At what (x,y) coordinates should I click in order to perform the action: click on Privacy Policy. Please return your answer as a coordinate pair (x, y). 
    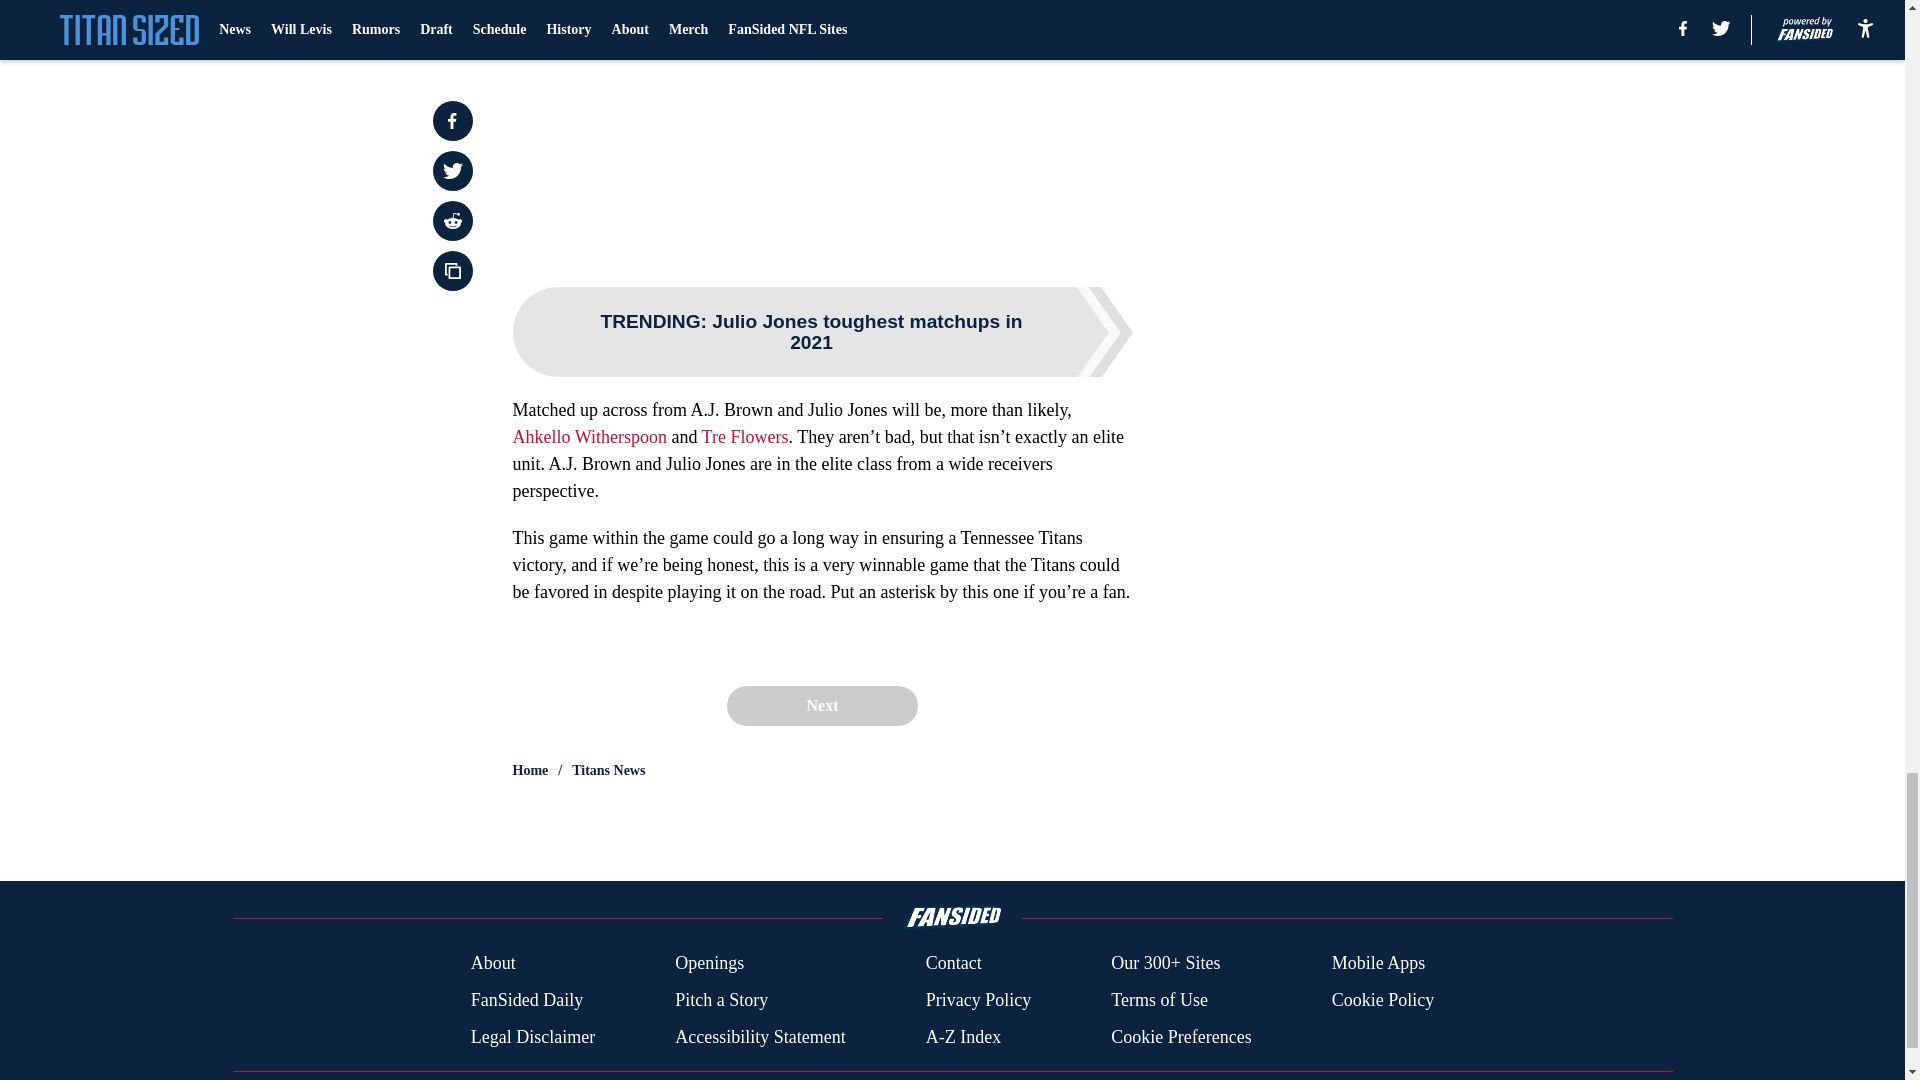
    Looking at the image, I should click on (978, 1000).